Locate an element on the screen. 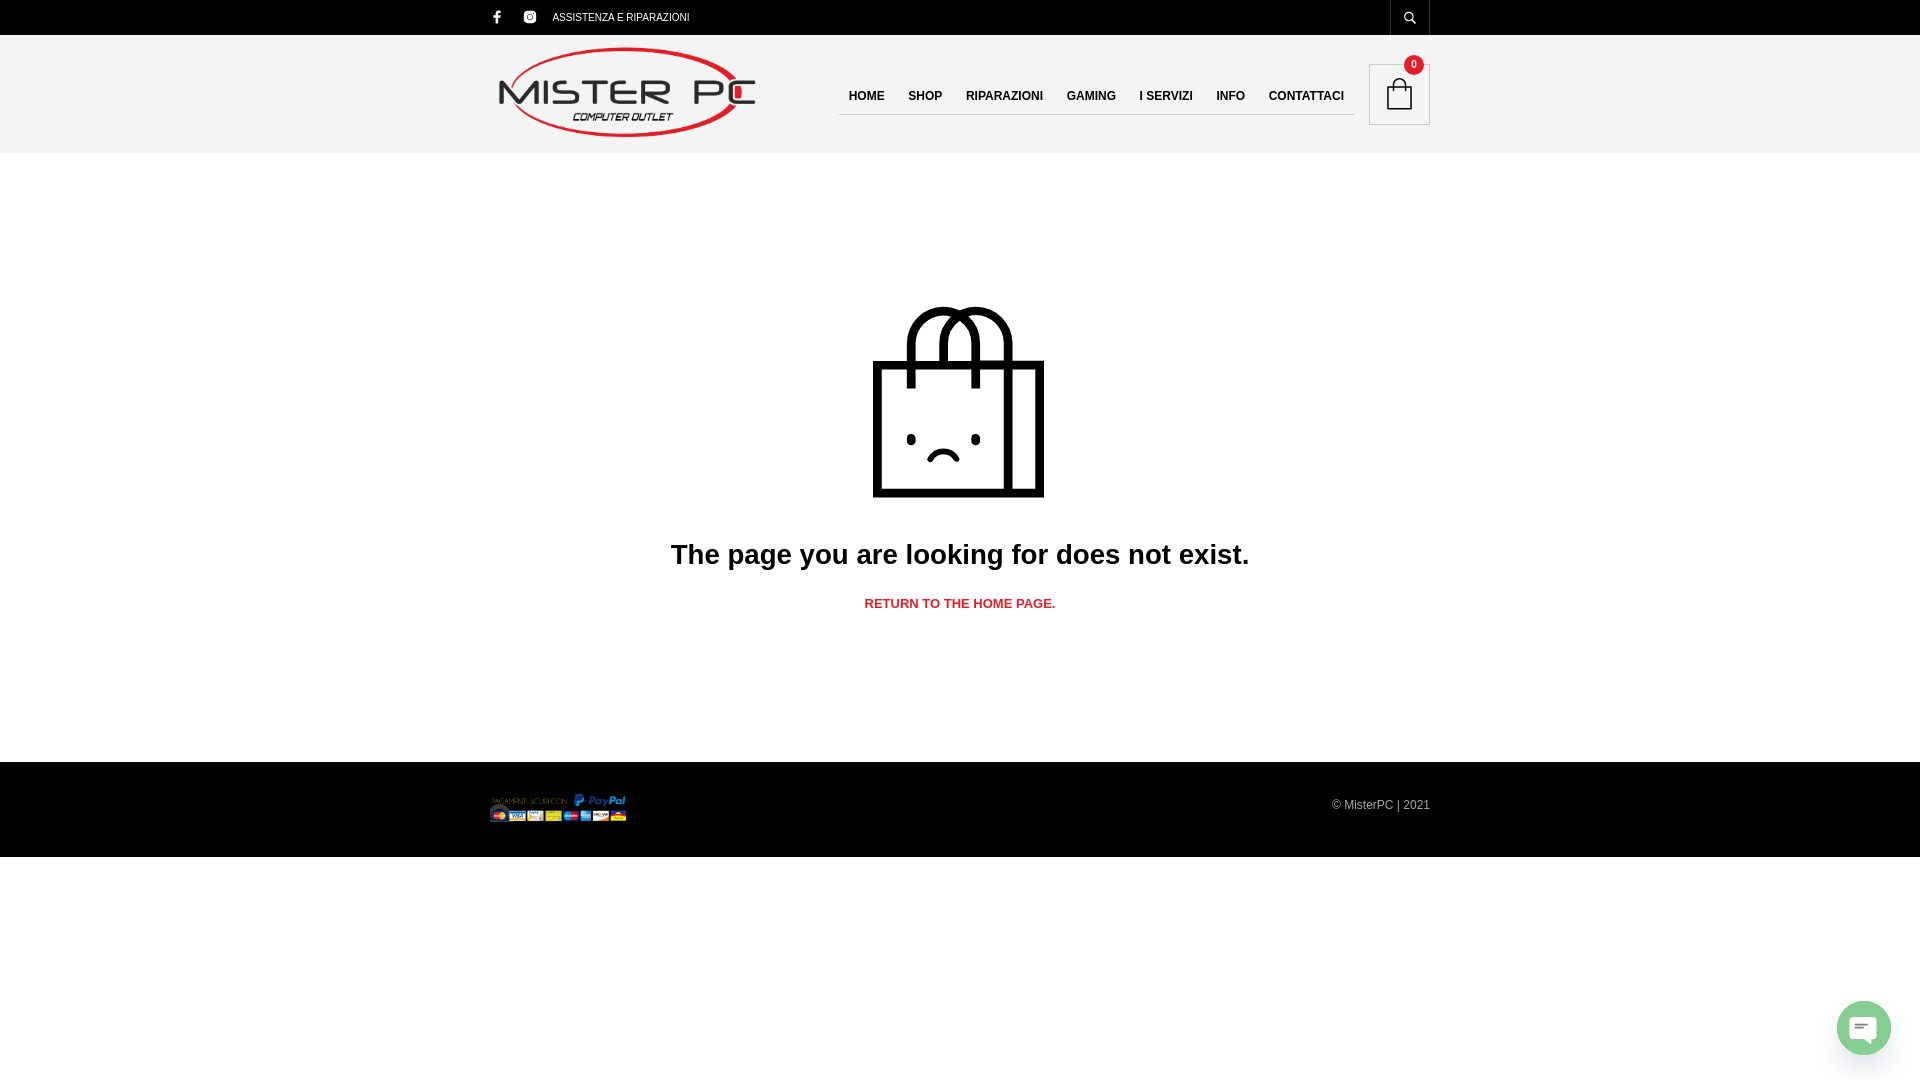  CONTATTACI is located at coordinates (1306, 96).